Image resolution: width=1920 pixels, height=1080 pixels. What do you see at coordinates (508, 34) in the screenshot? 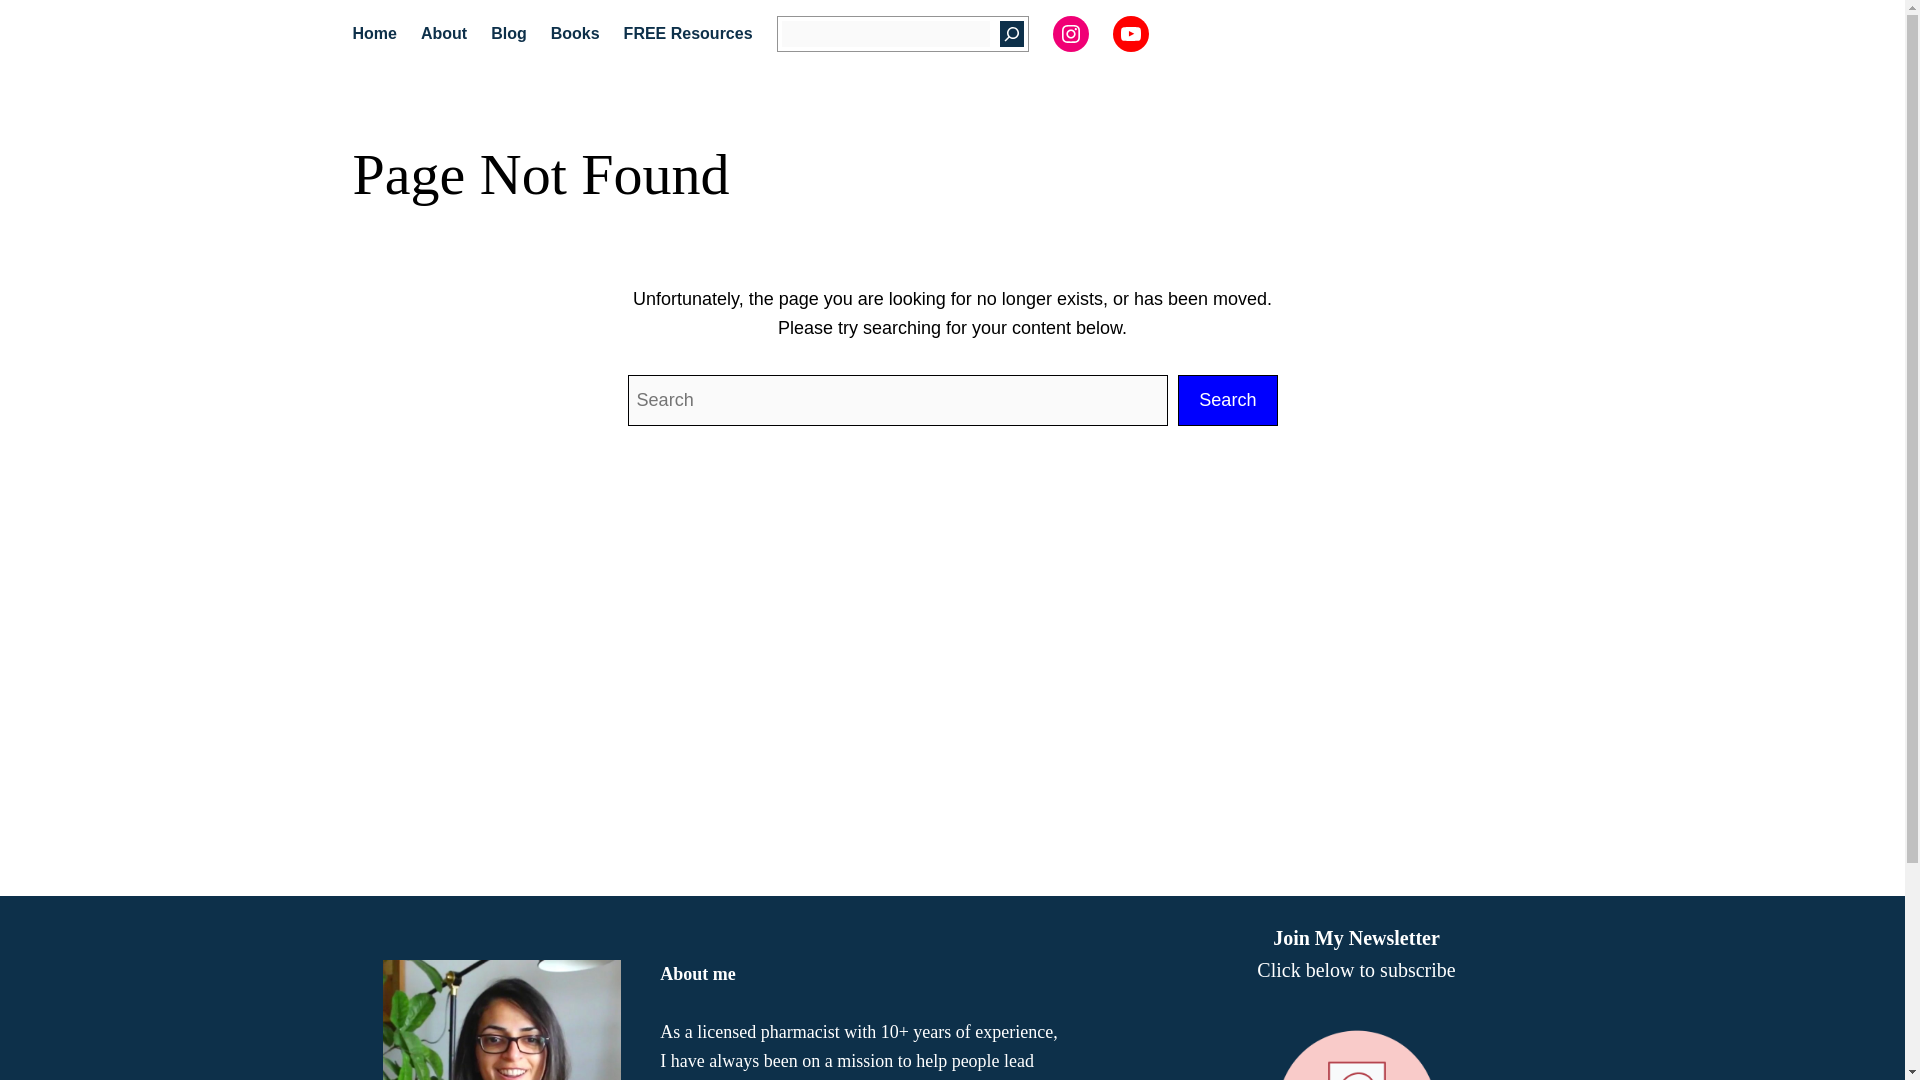
I see `Blog` at bounding box center [508, 34].